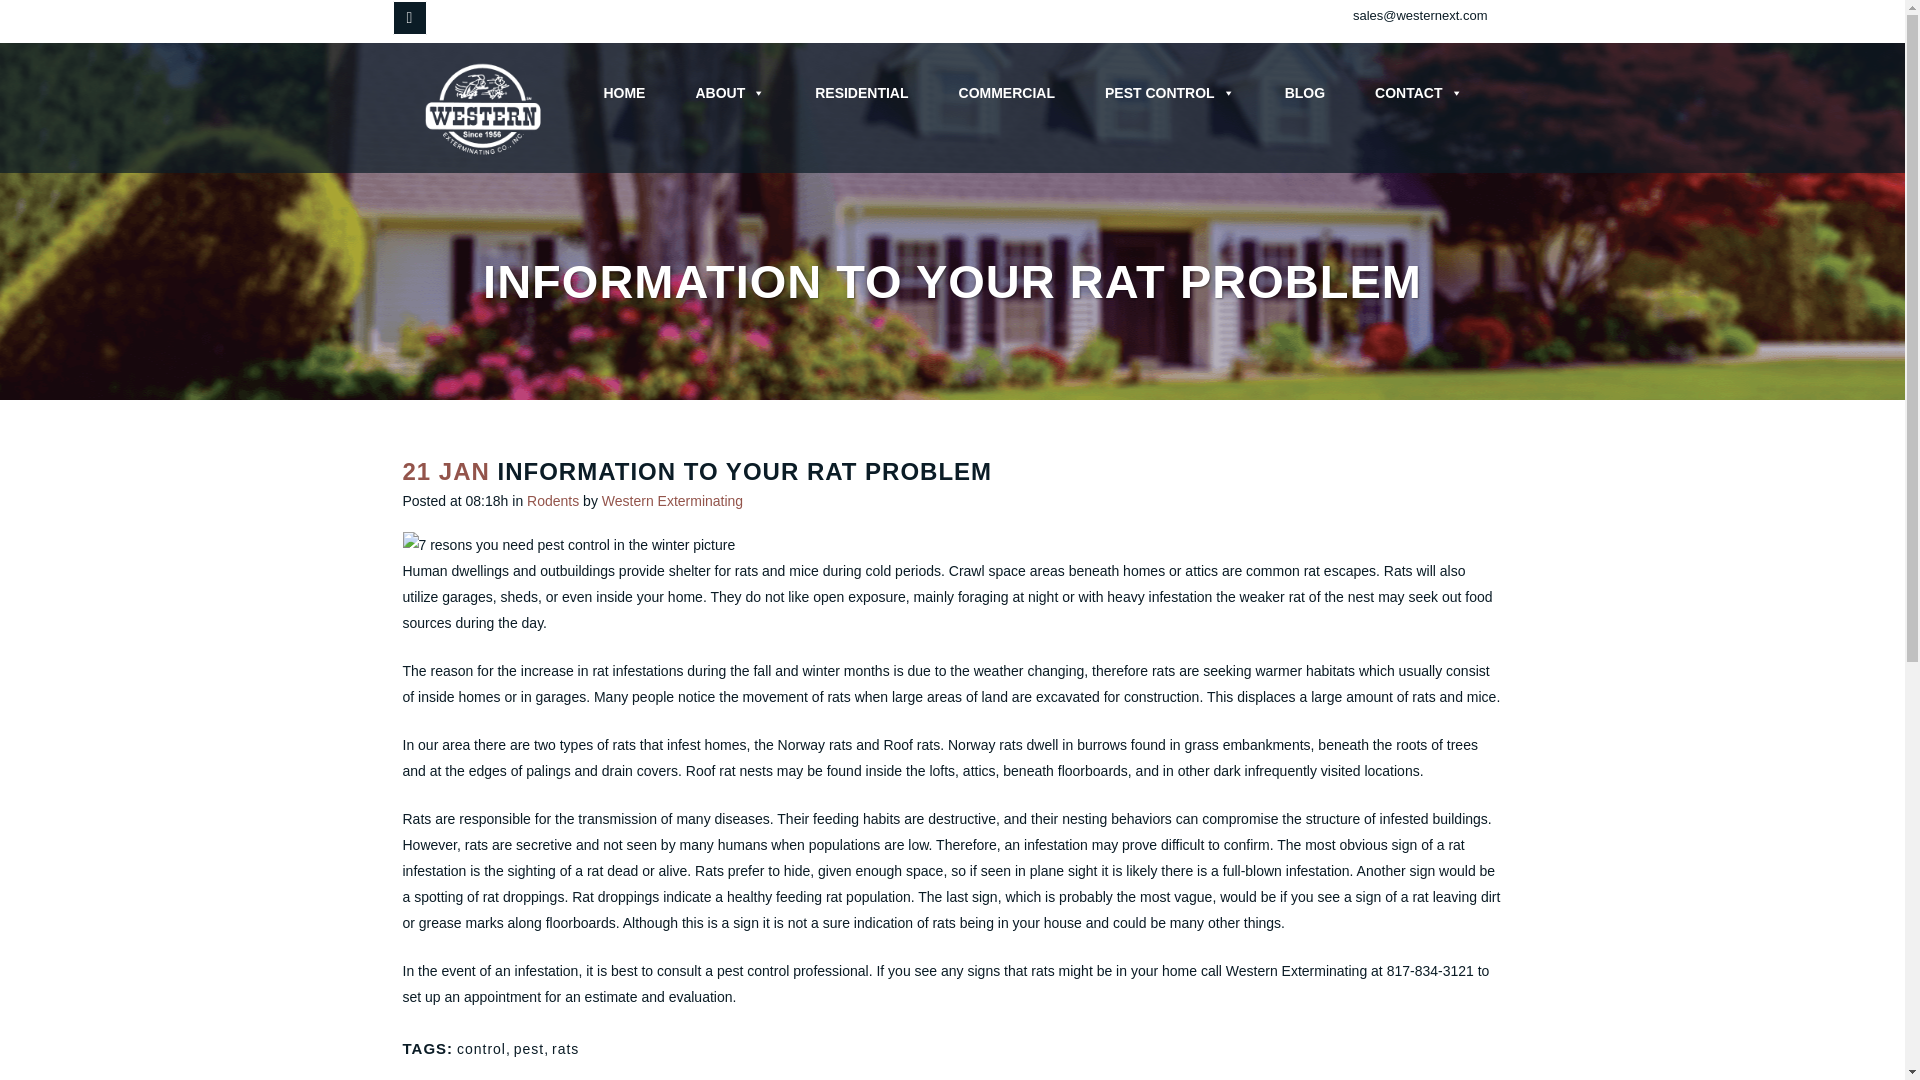  What do you see at coordinates (1413, 93) in the screenshot?
I see `CONTACT` at bounding box center [1413, 93].